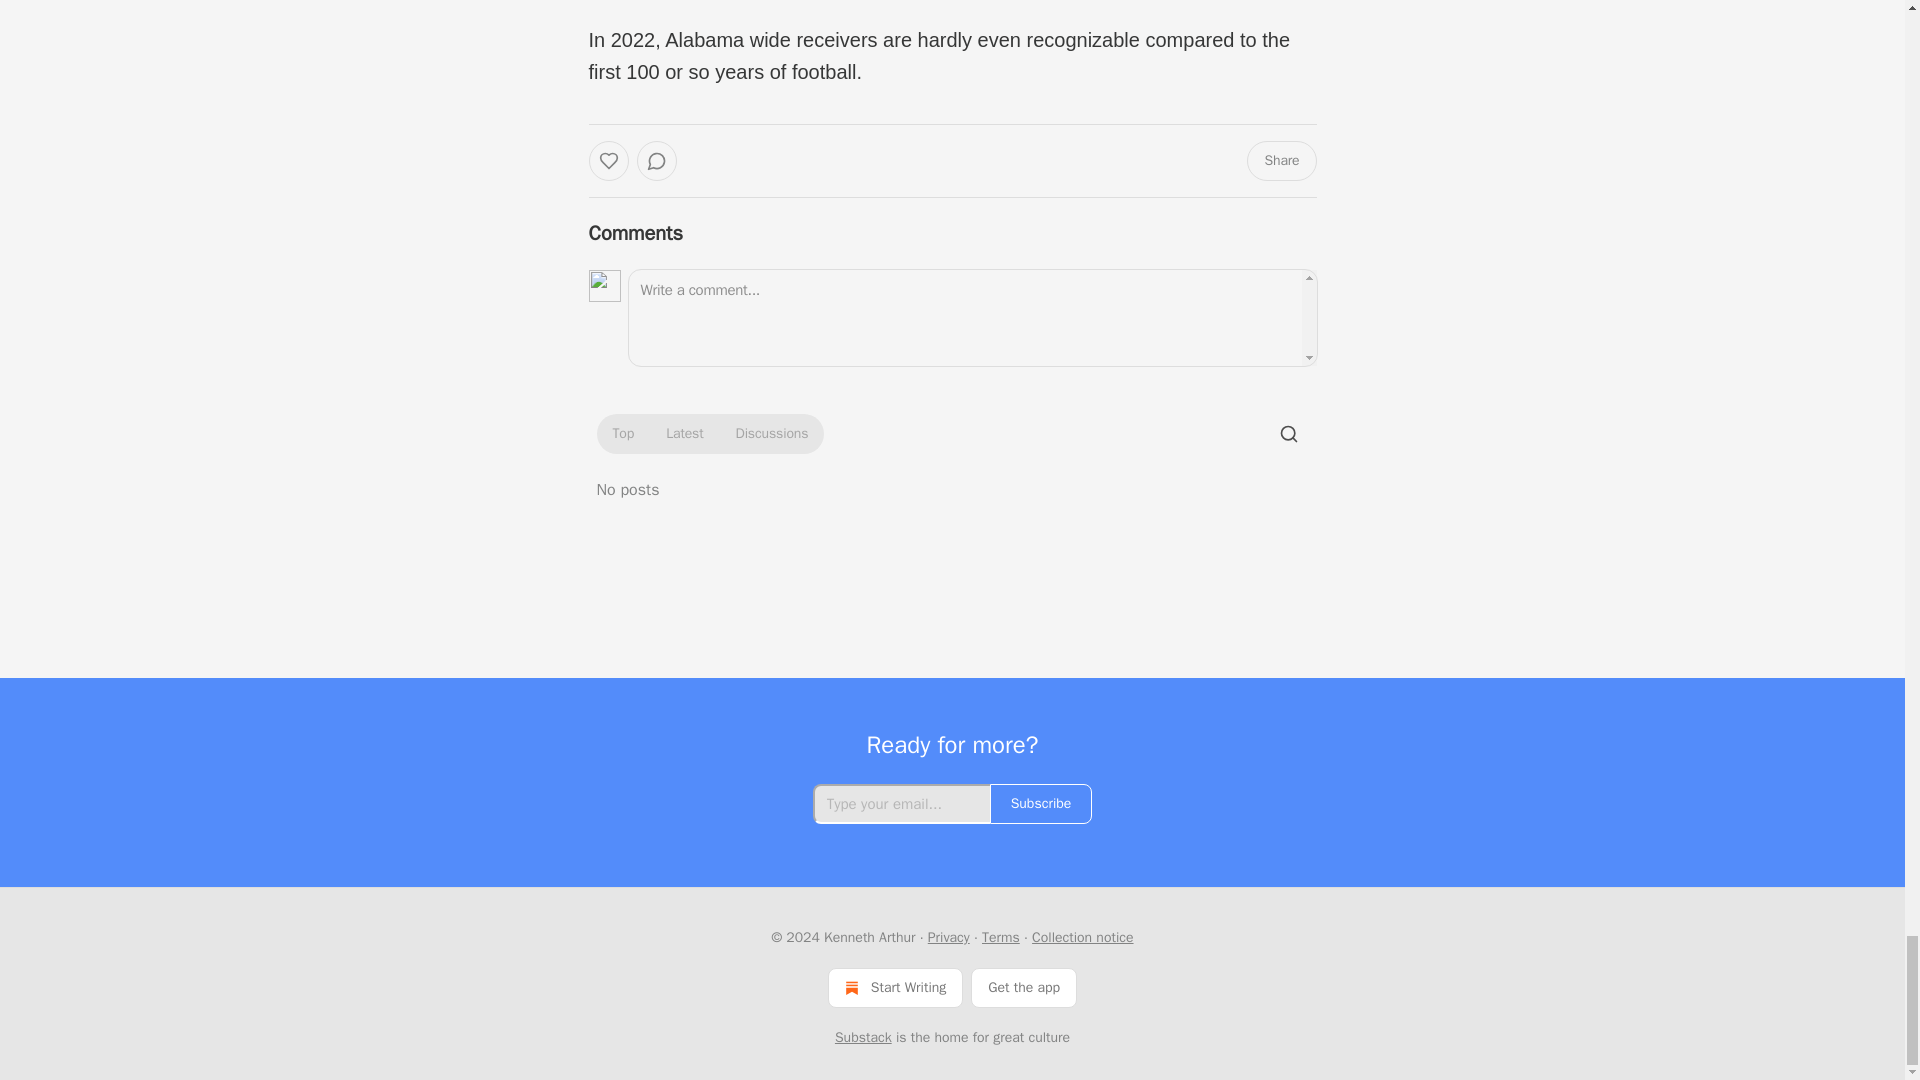 Image resolution: width=1920 pixels, height=1080 pixels. Describe the element at coordinates (684, 434) in the screenshot. I see `Latest` at that location.